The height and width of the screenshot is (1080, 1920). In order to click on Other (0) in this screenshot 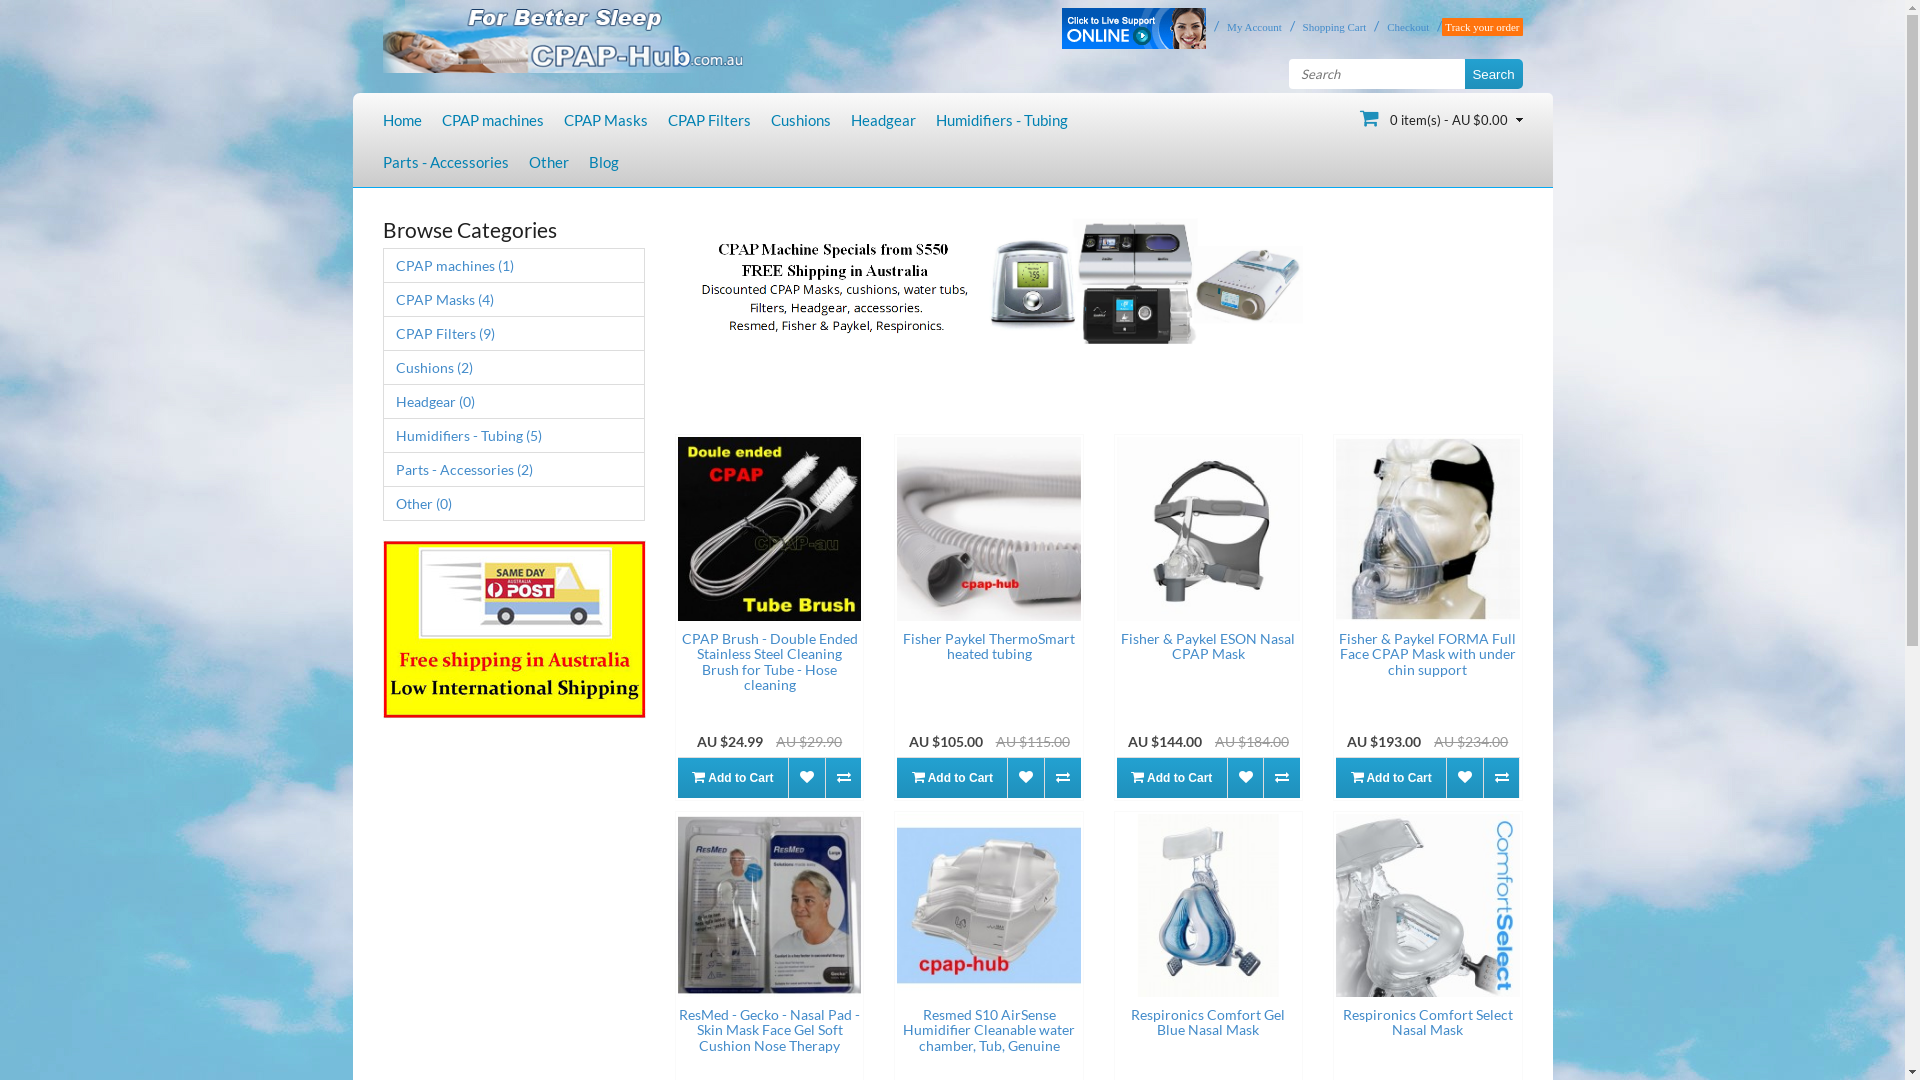, I will do `click(514, 504)`.